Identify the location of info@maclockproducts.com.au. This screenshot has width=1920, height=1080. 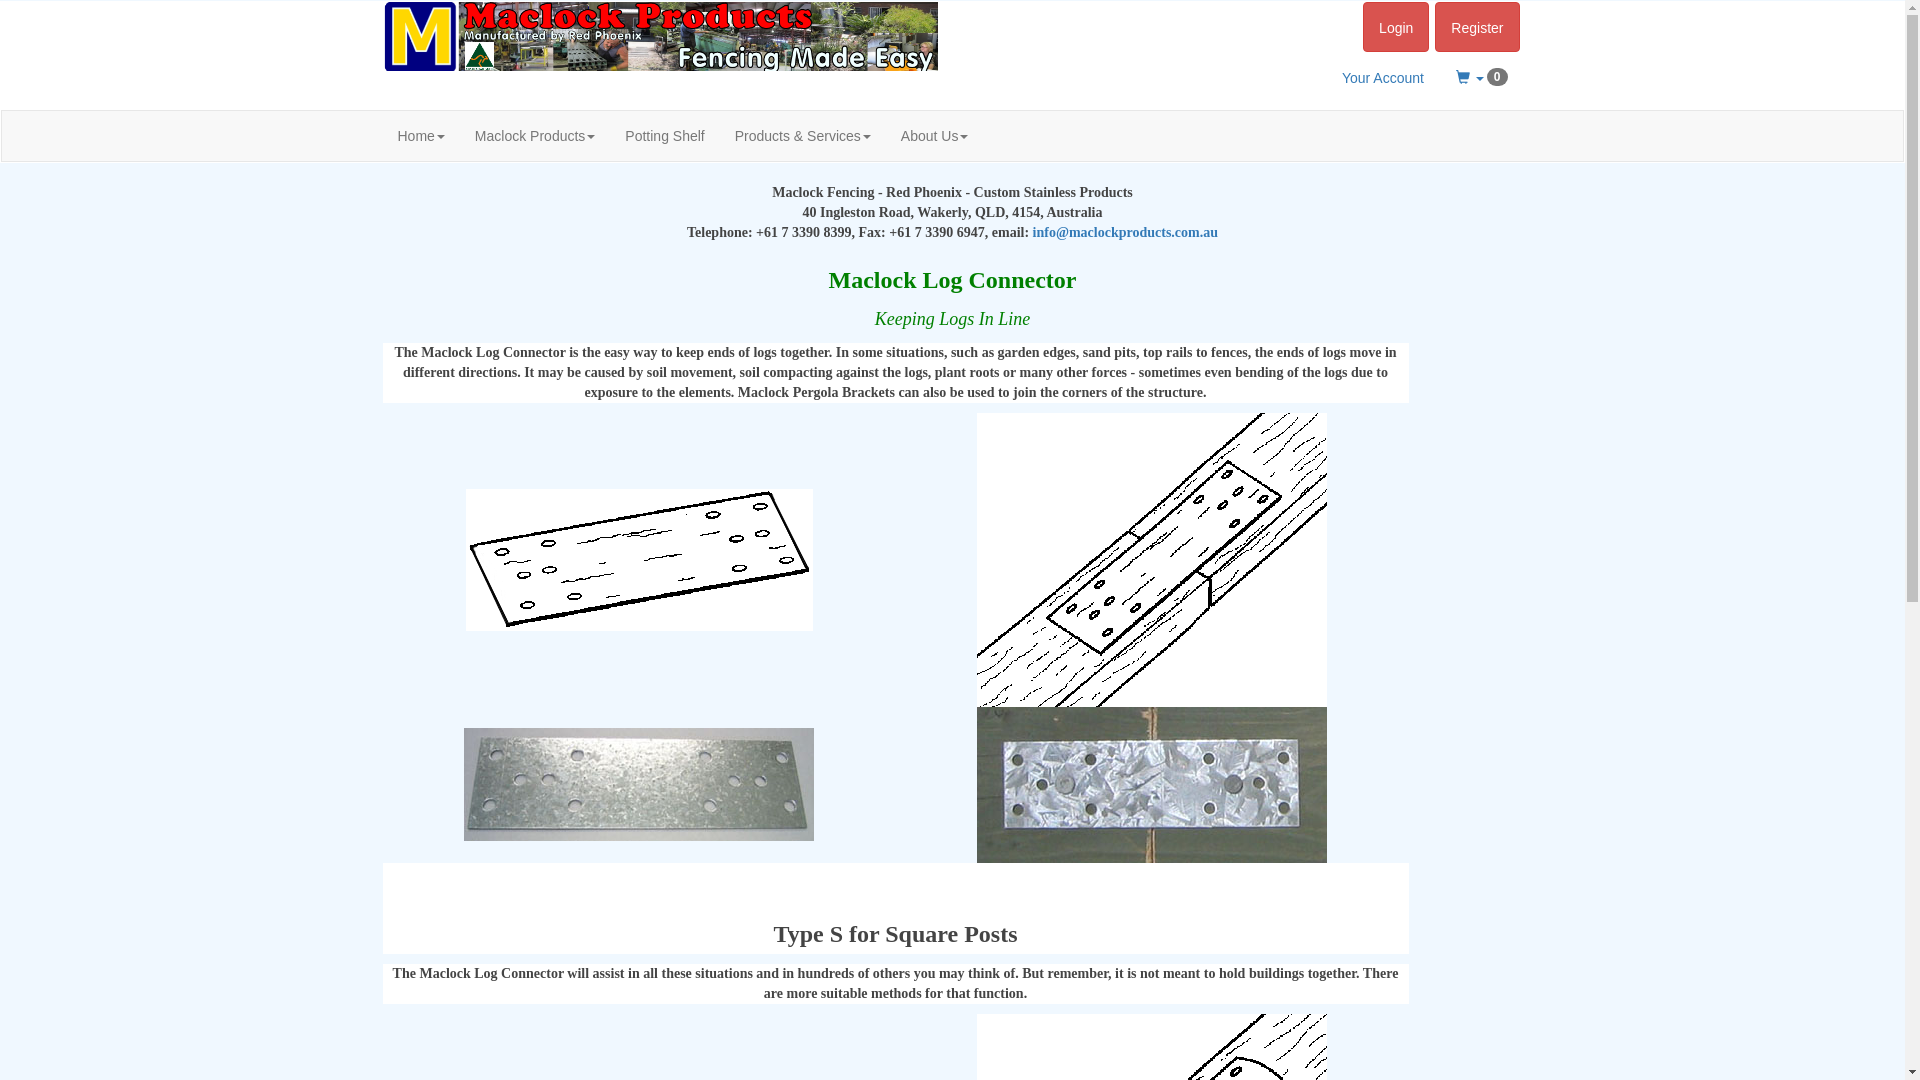
(1126, 232).